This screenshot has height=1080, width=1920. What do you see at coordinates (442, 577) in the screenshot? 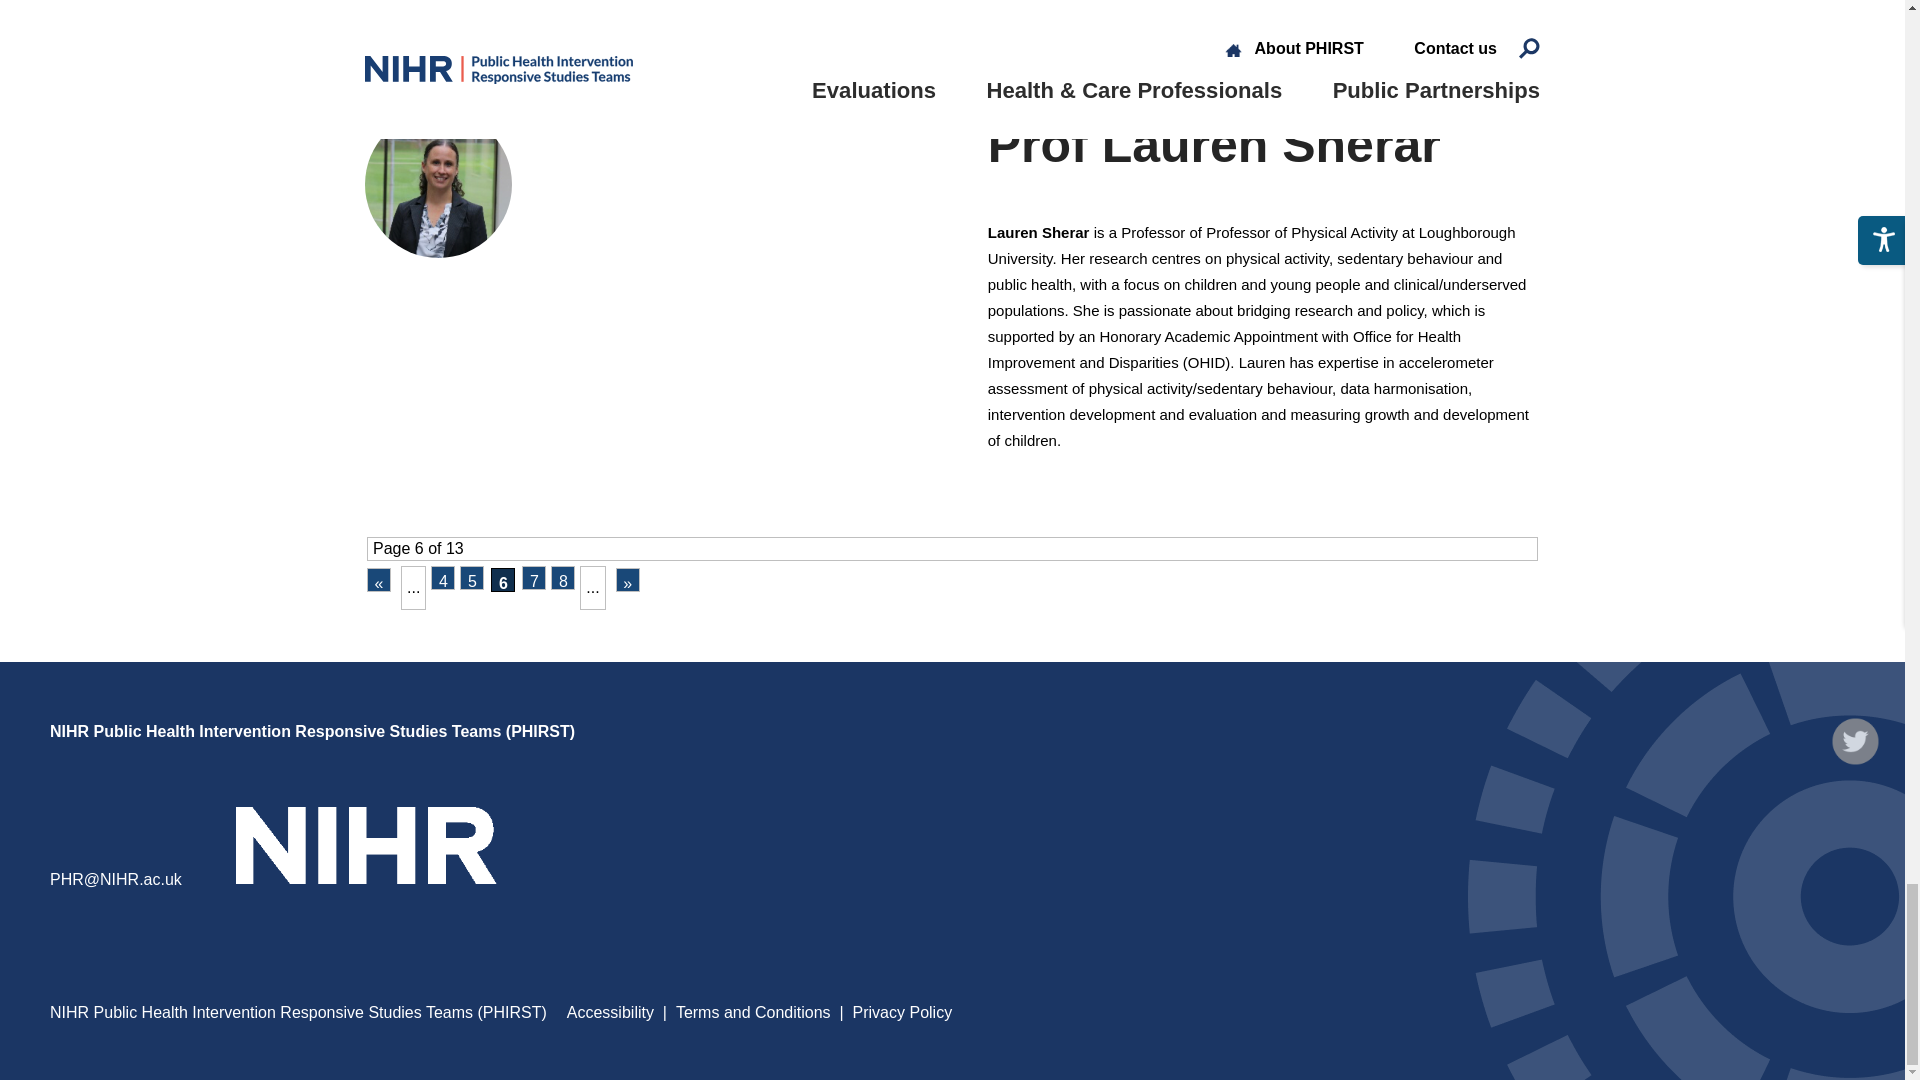
I see `4` at bounding box center [442, 577].